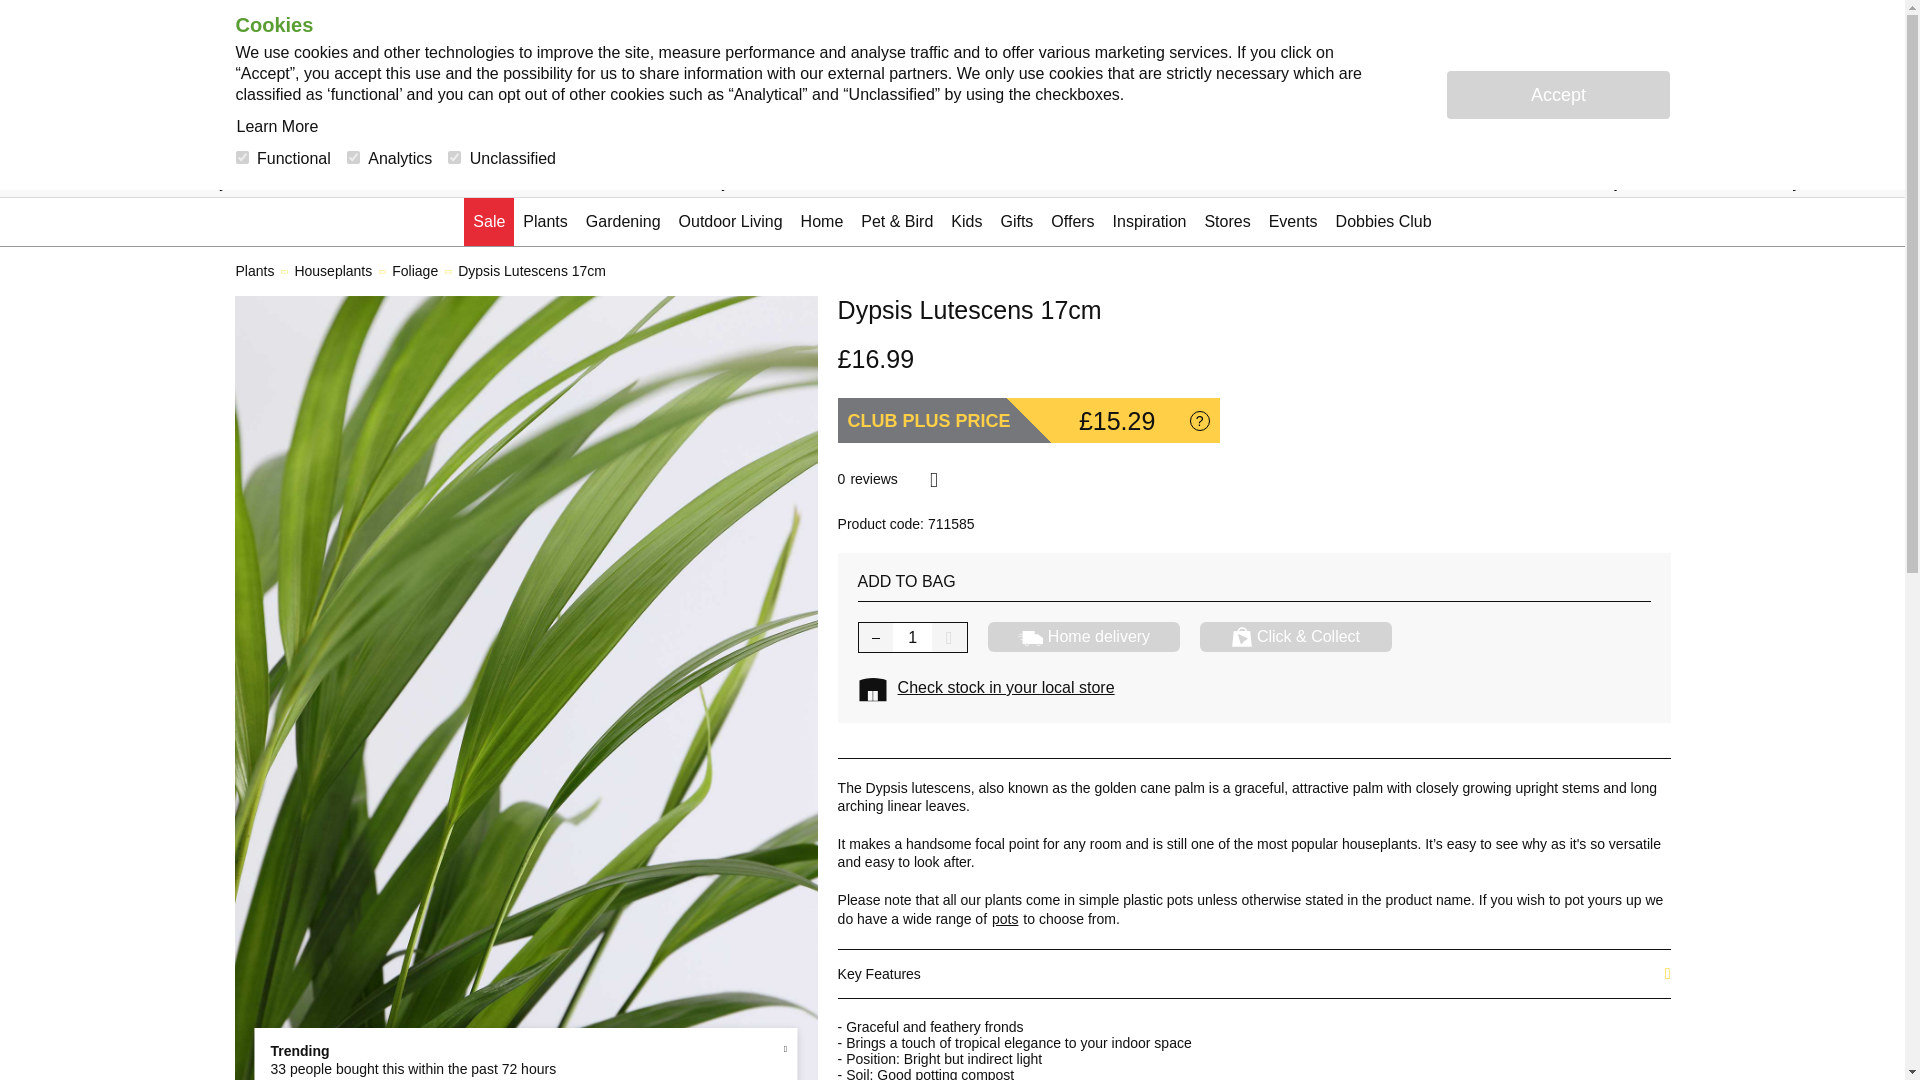  What do you see at coordinates (260, 168) in the screenshot?
I see `CHECK STOCK` at bounding box center [260, 168].